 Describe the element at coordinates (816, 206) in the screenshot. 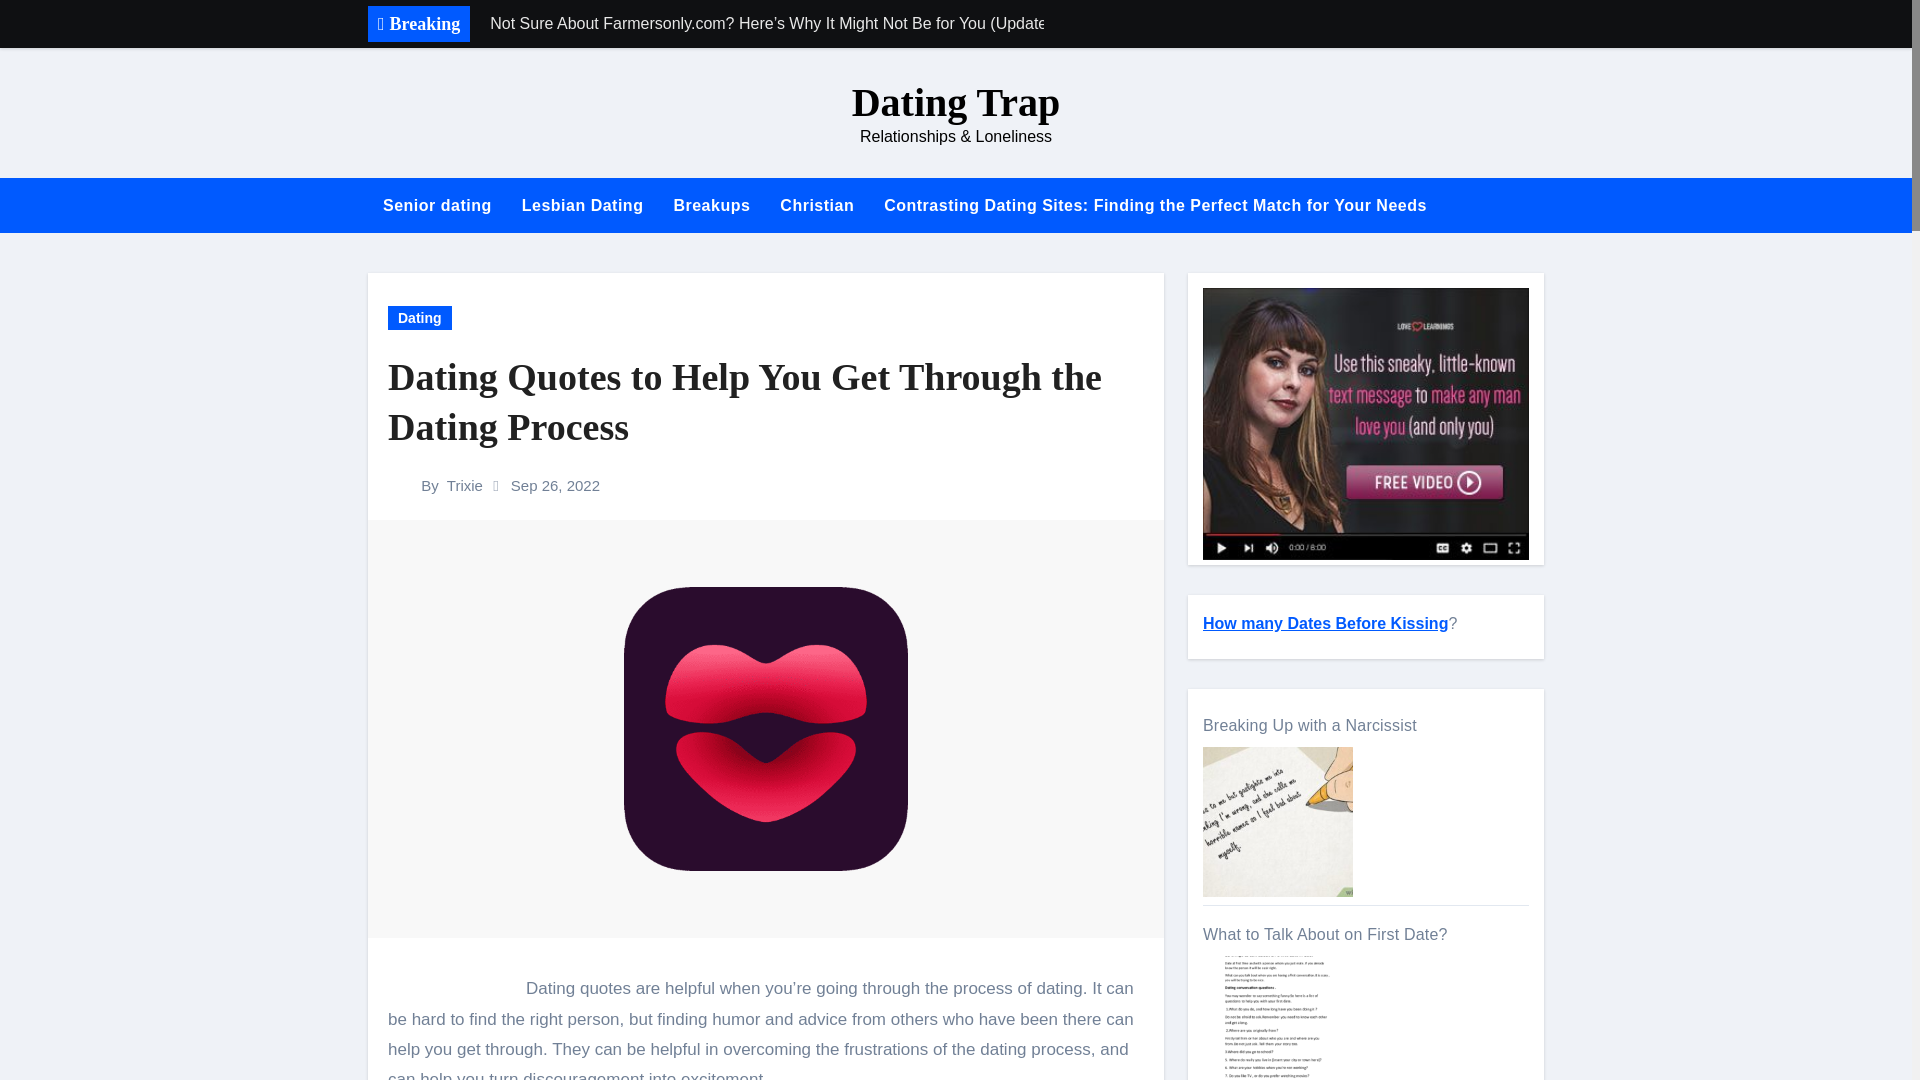

I see `Christian` at that location.